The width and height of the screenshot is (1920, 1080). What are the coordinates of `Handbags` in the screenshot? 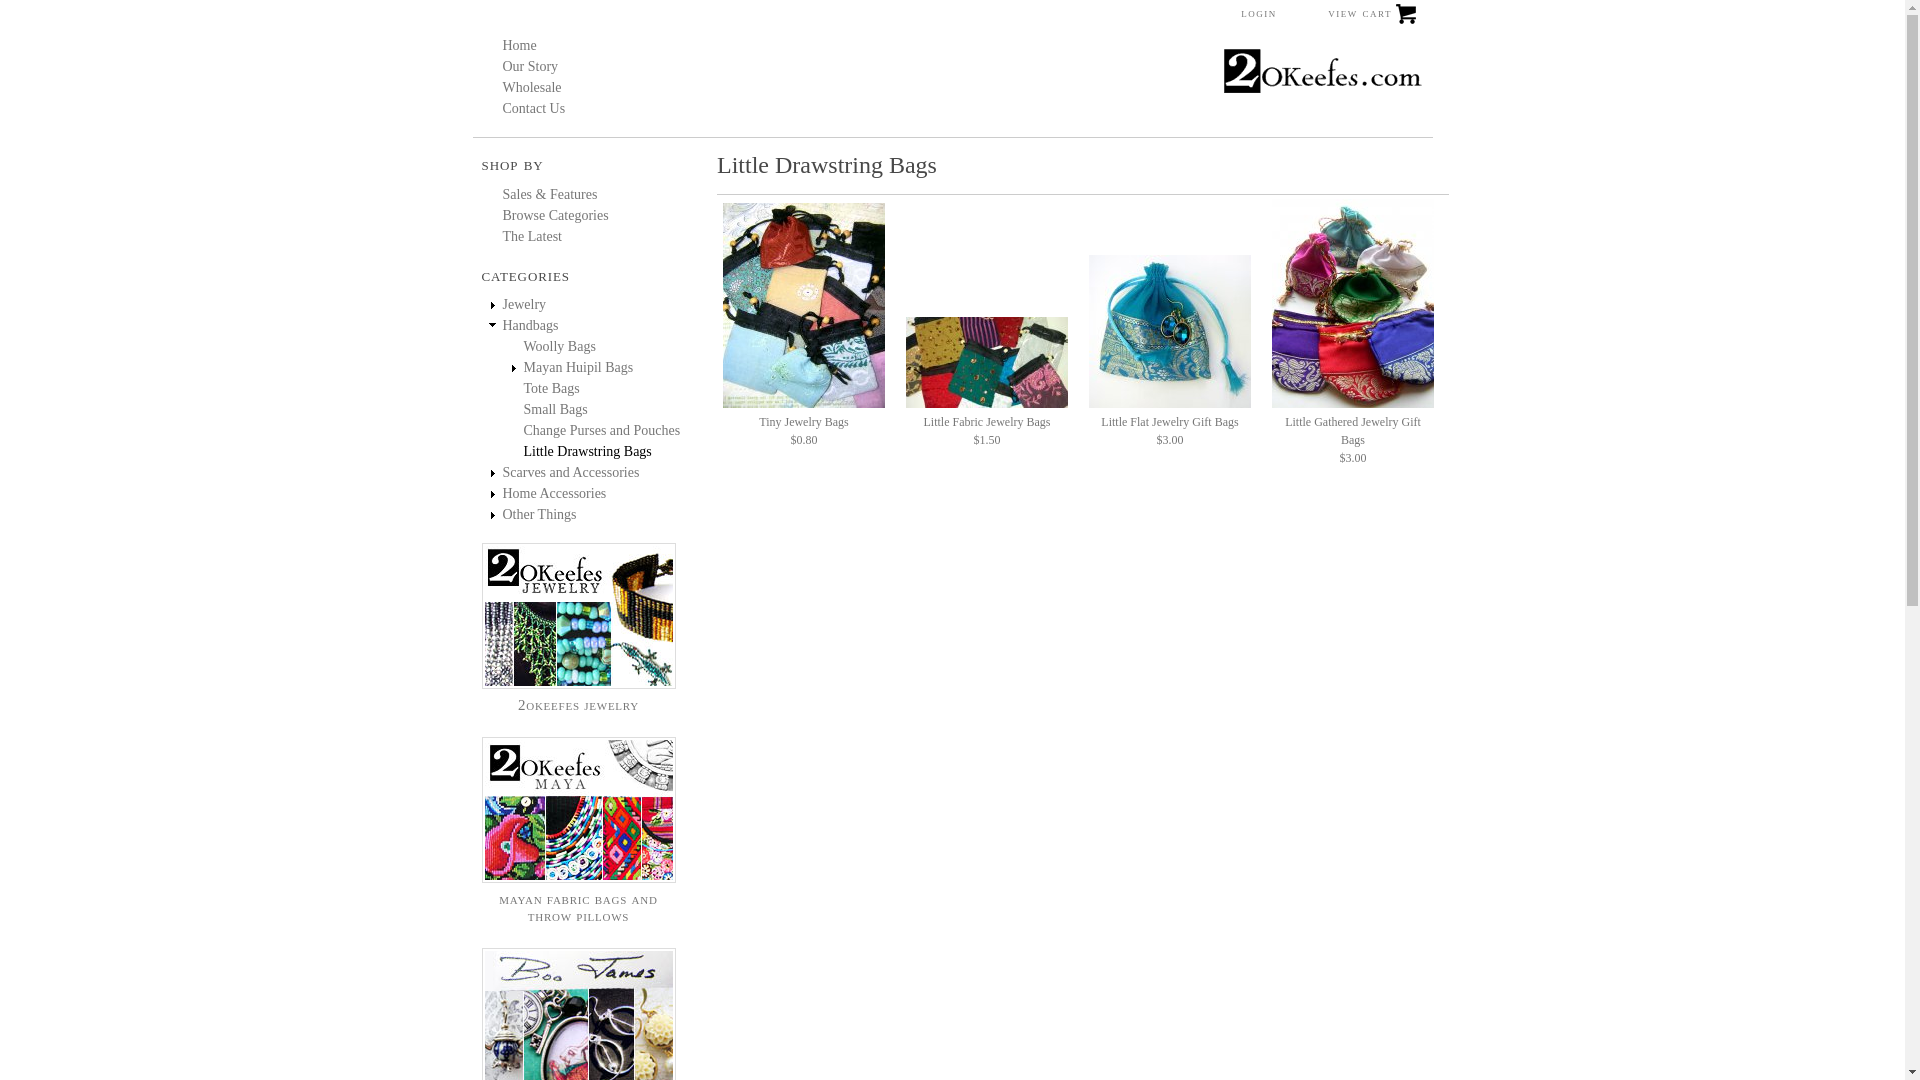 It's located at (530, 326).